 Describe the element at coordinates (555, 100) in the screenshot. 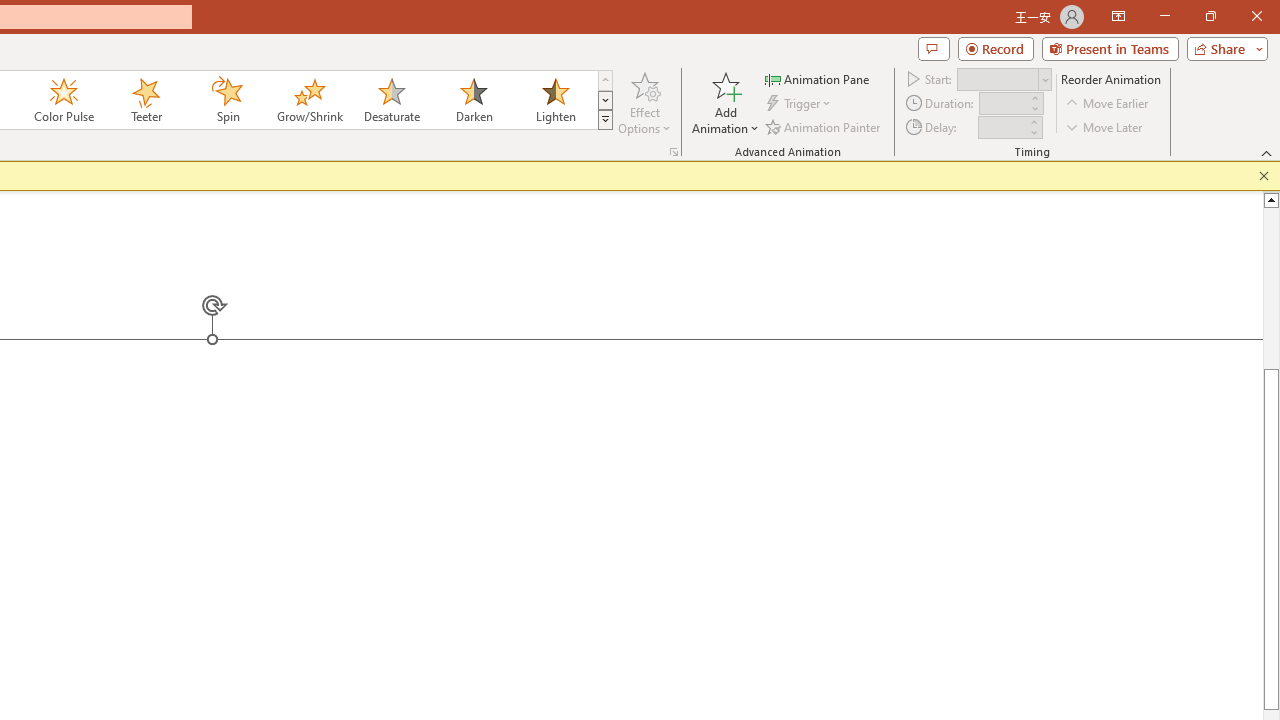

I see `Lighten` at that location.